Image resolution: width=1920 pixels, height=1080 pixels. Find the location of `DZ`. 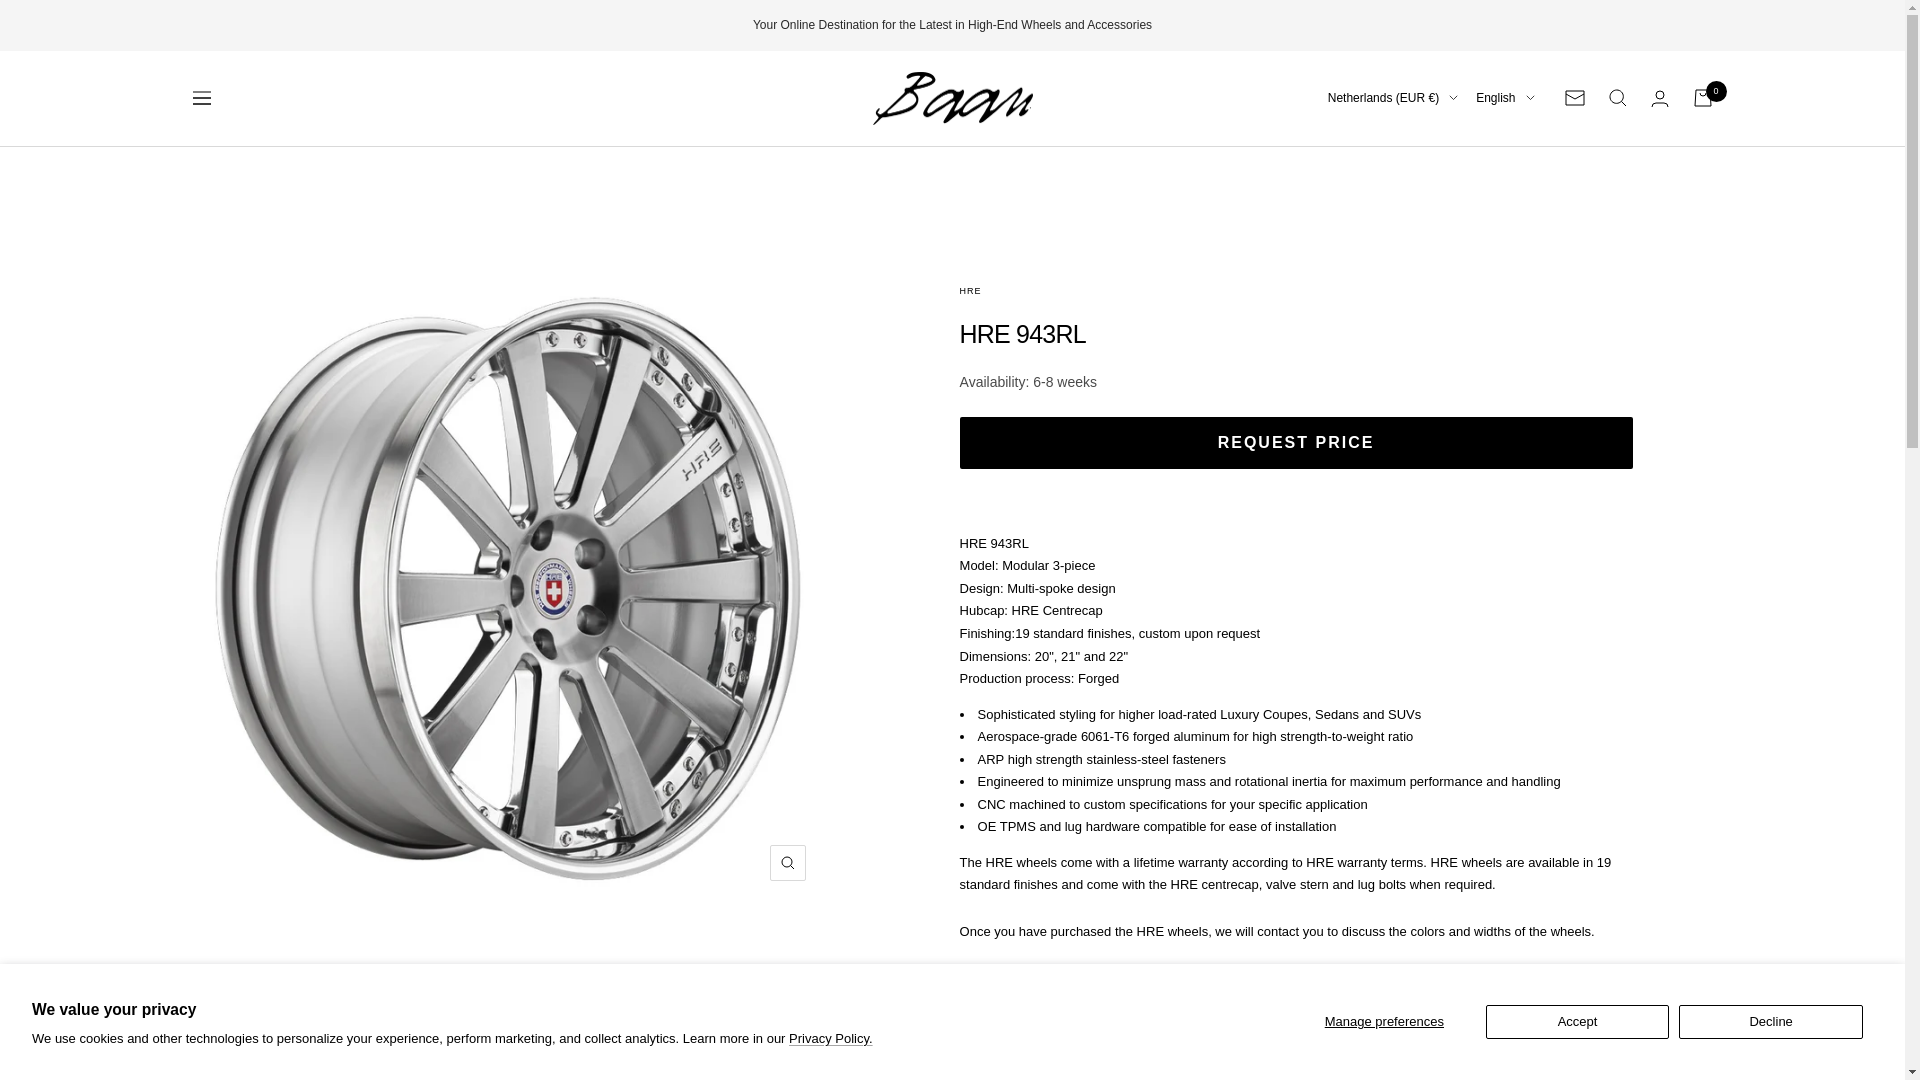

DZ is located at coordinates (1282, 252).